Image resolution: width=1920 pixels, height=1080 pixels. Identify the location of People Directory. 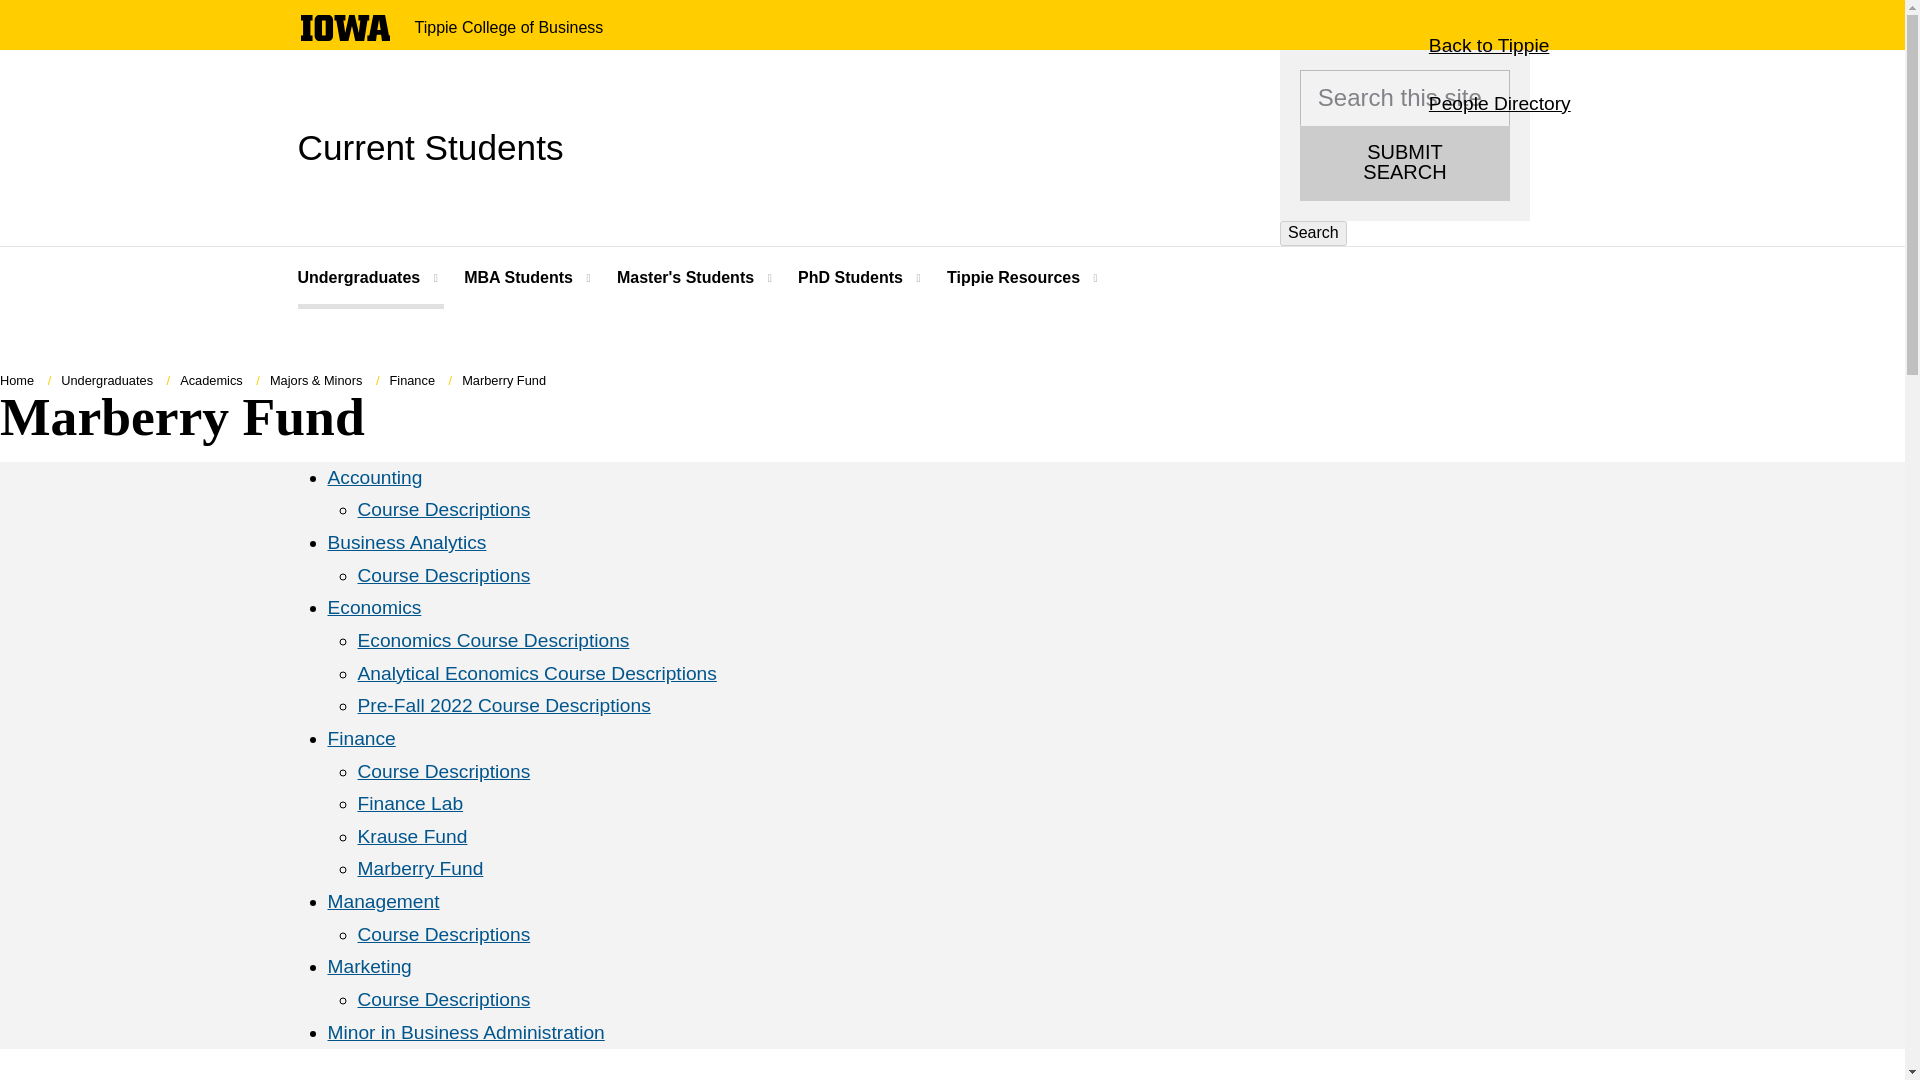
(520, 278).